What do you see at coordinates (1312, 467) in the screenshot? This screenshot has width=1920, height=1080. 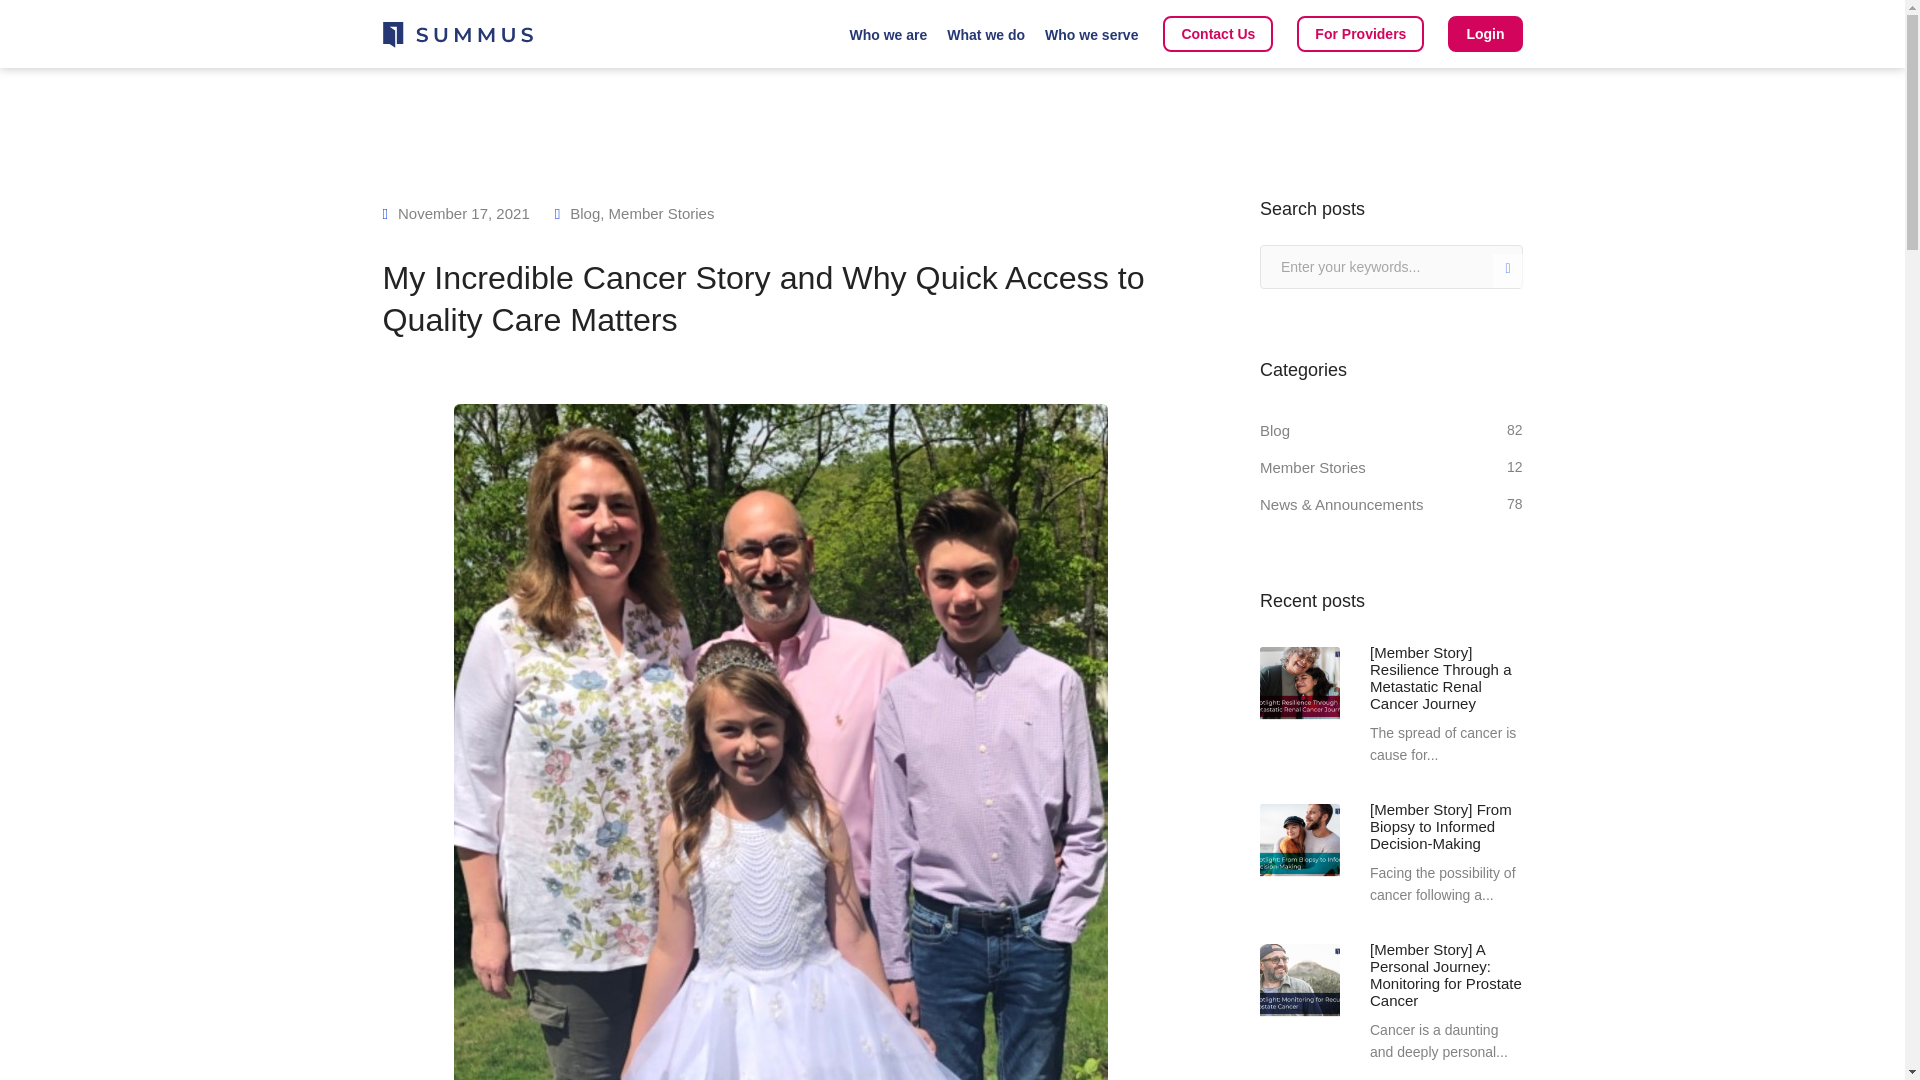 I see `Member Stories` at bounding box center [1312, 467].